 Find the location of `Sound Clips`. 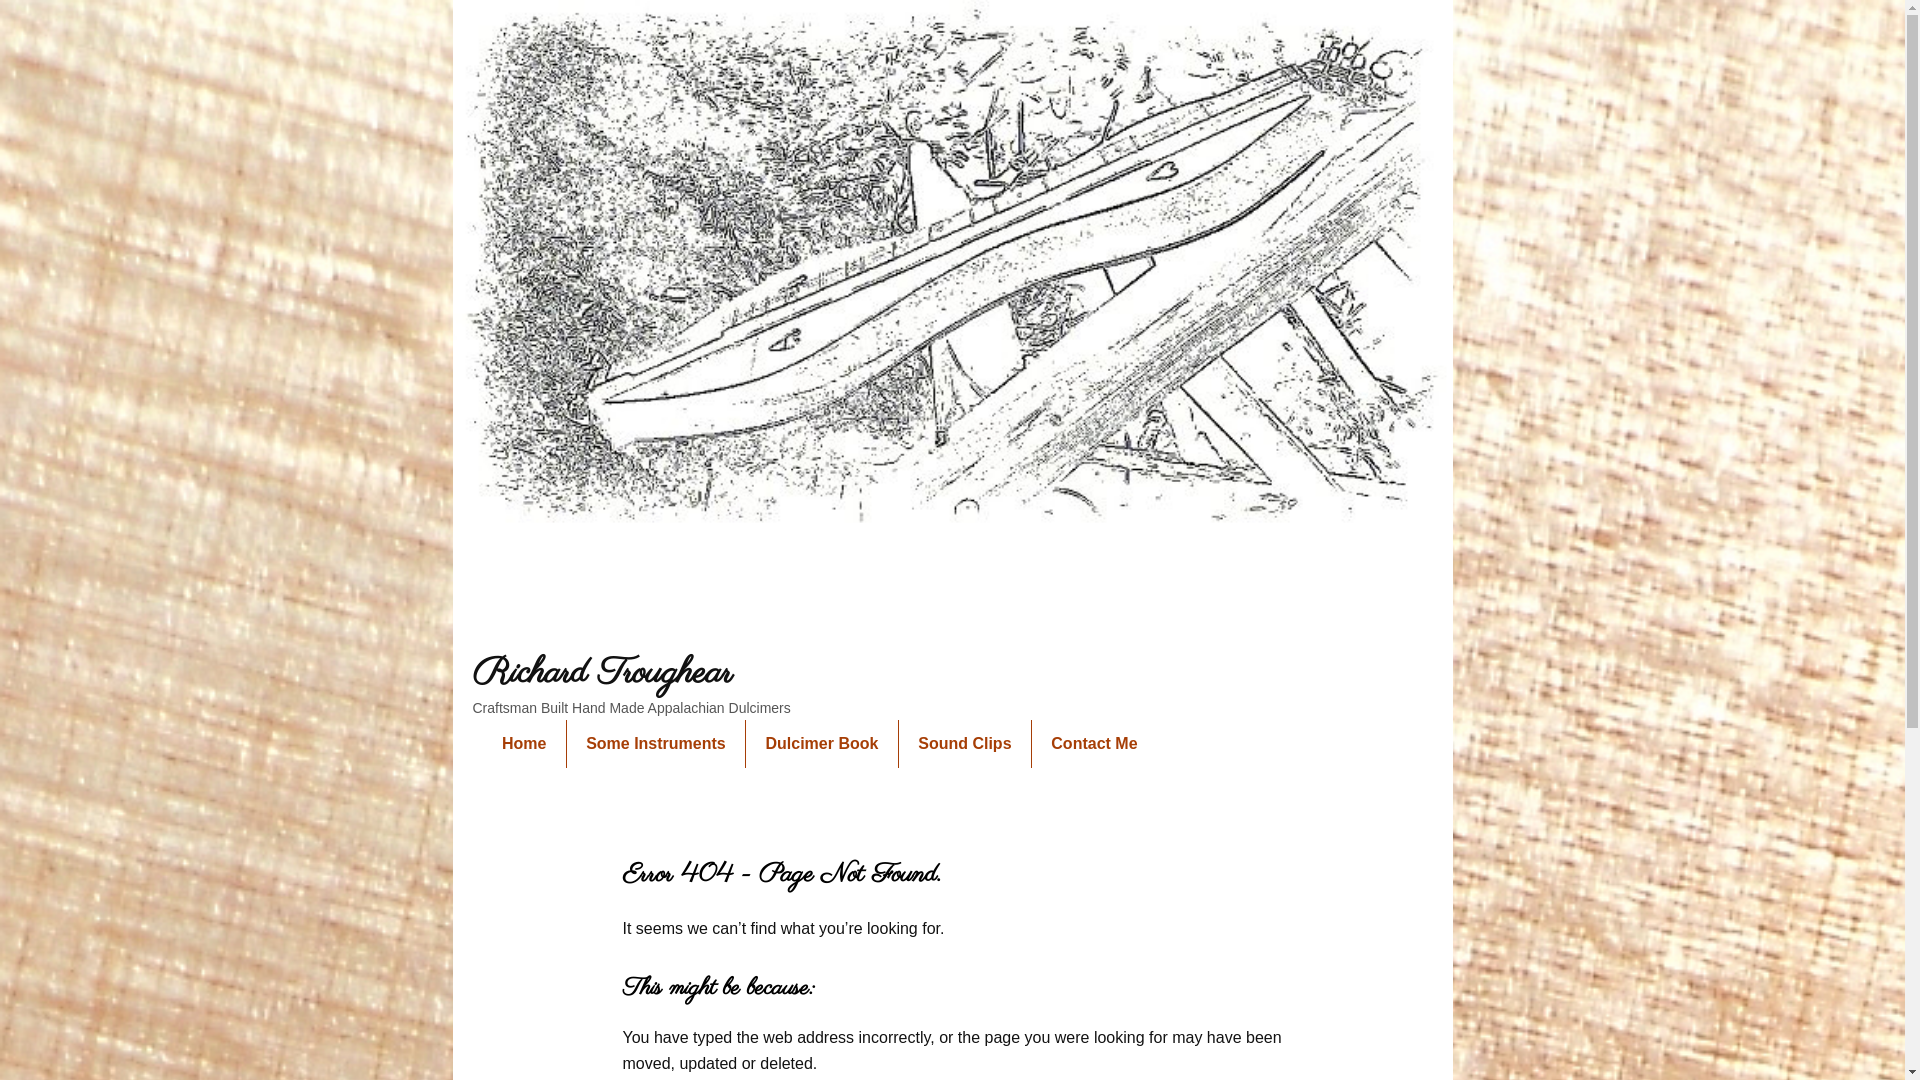

Sound Clips is located at coordinates (965, 744).